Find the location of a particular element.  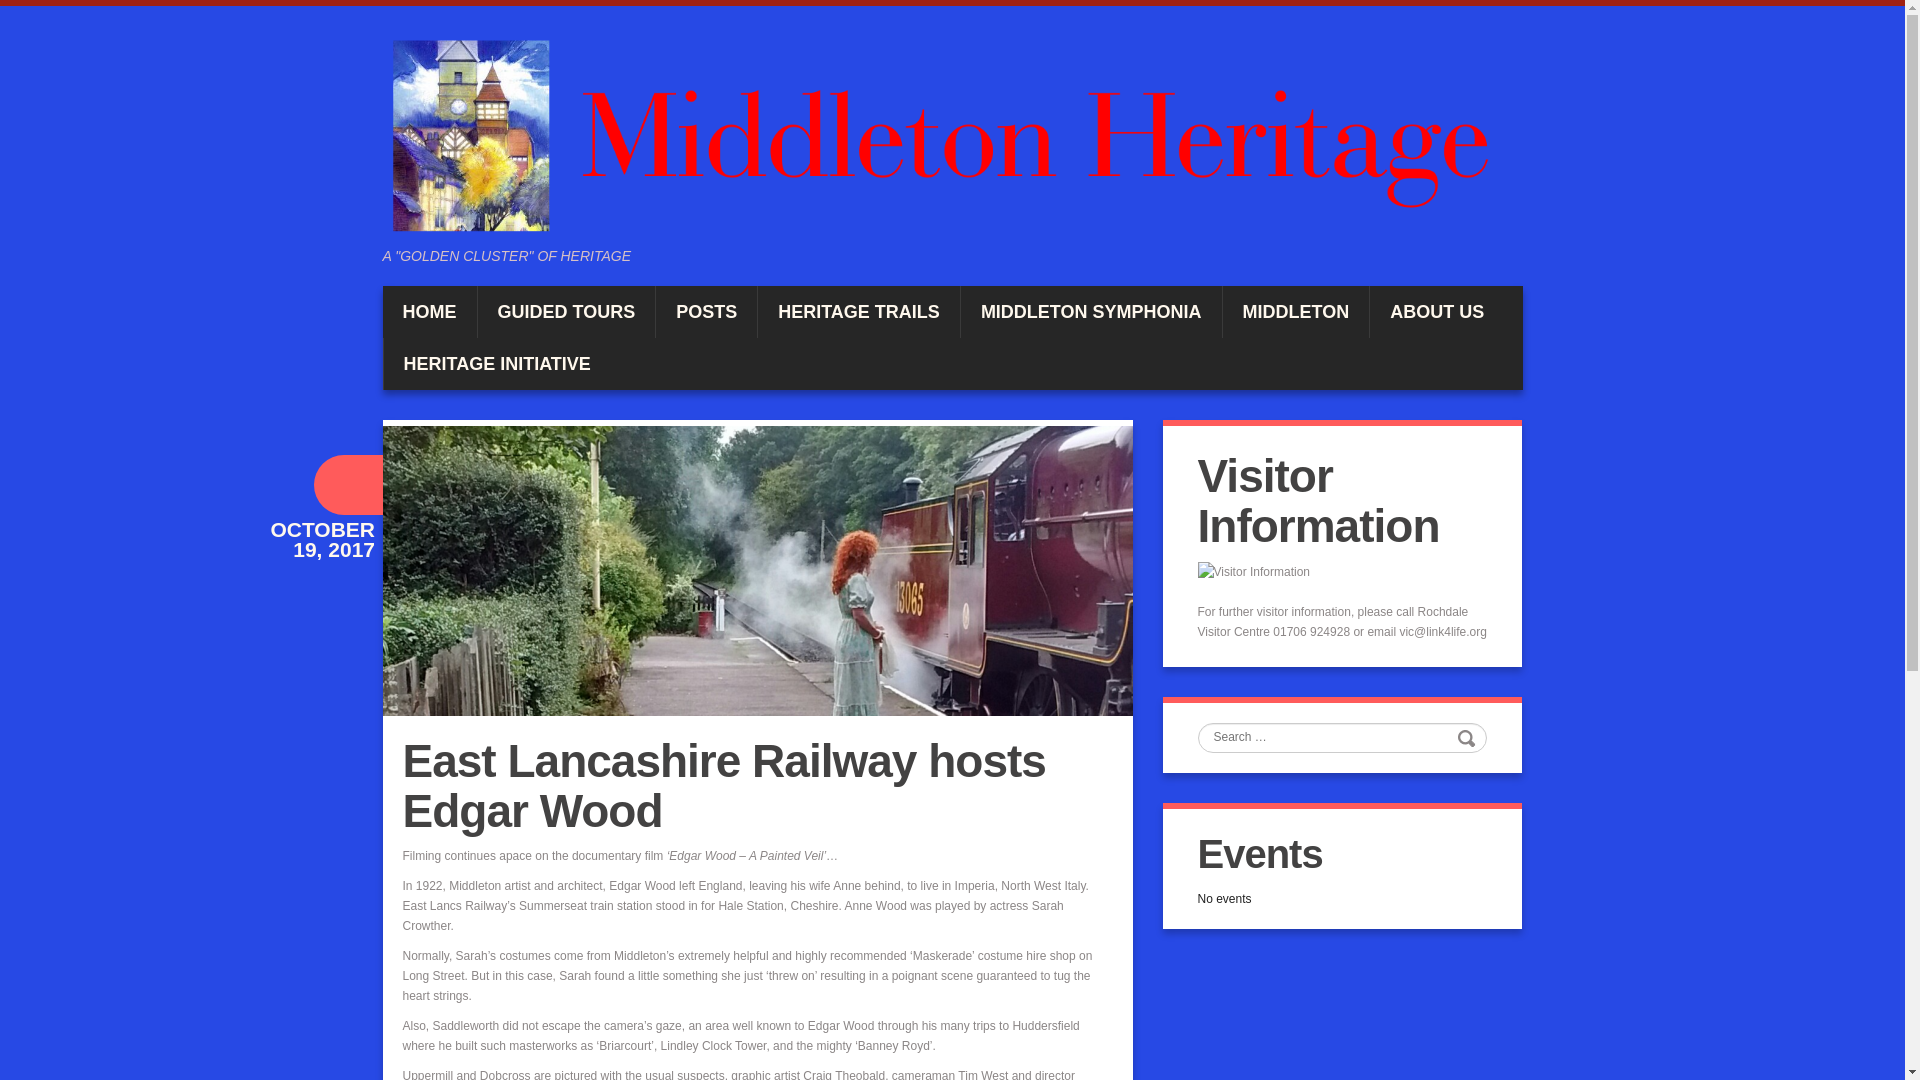

GUIDED TOURS is located at coordinates (567, 312).